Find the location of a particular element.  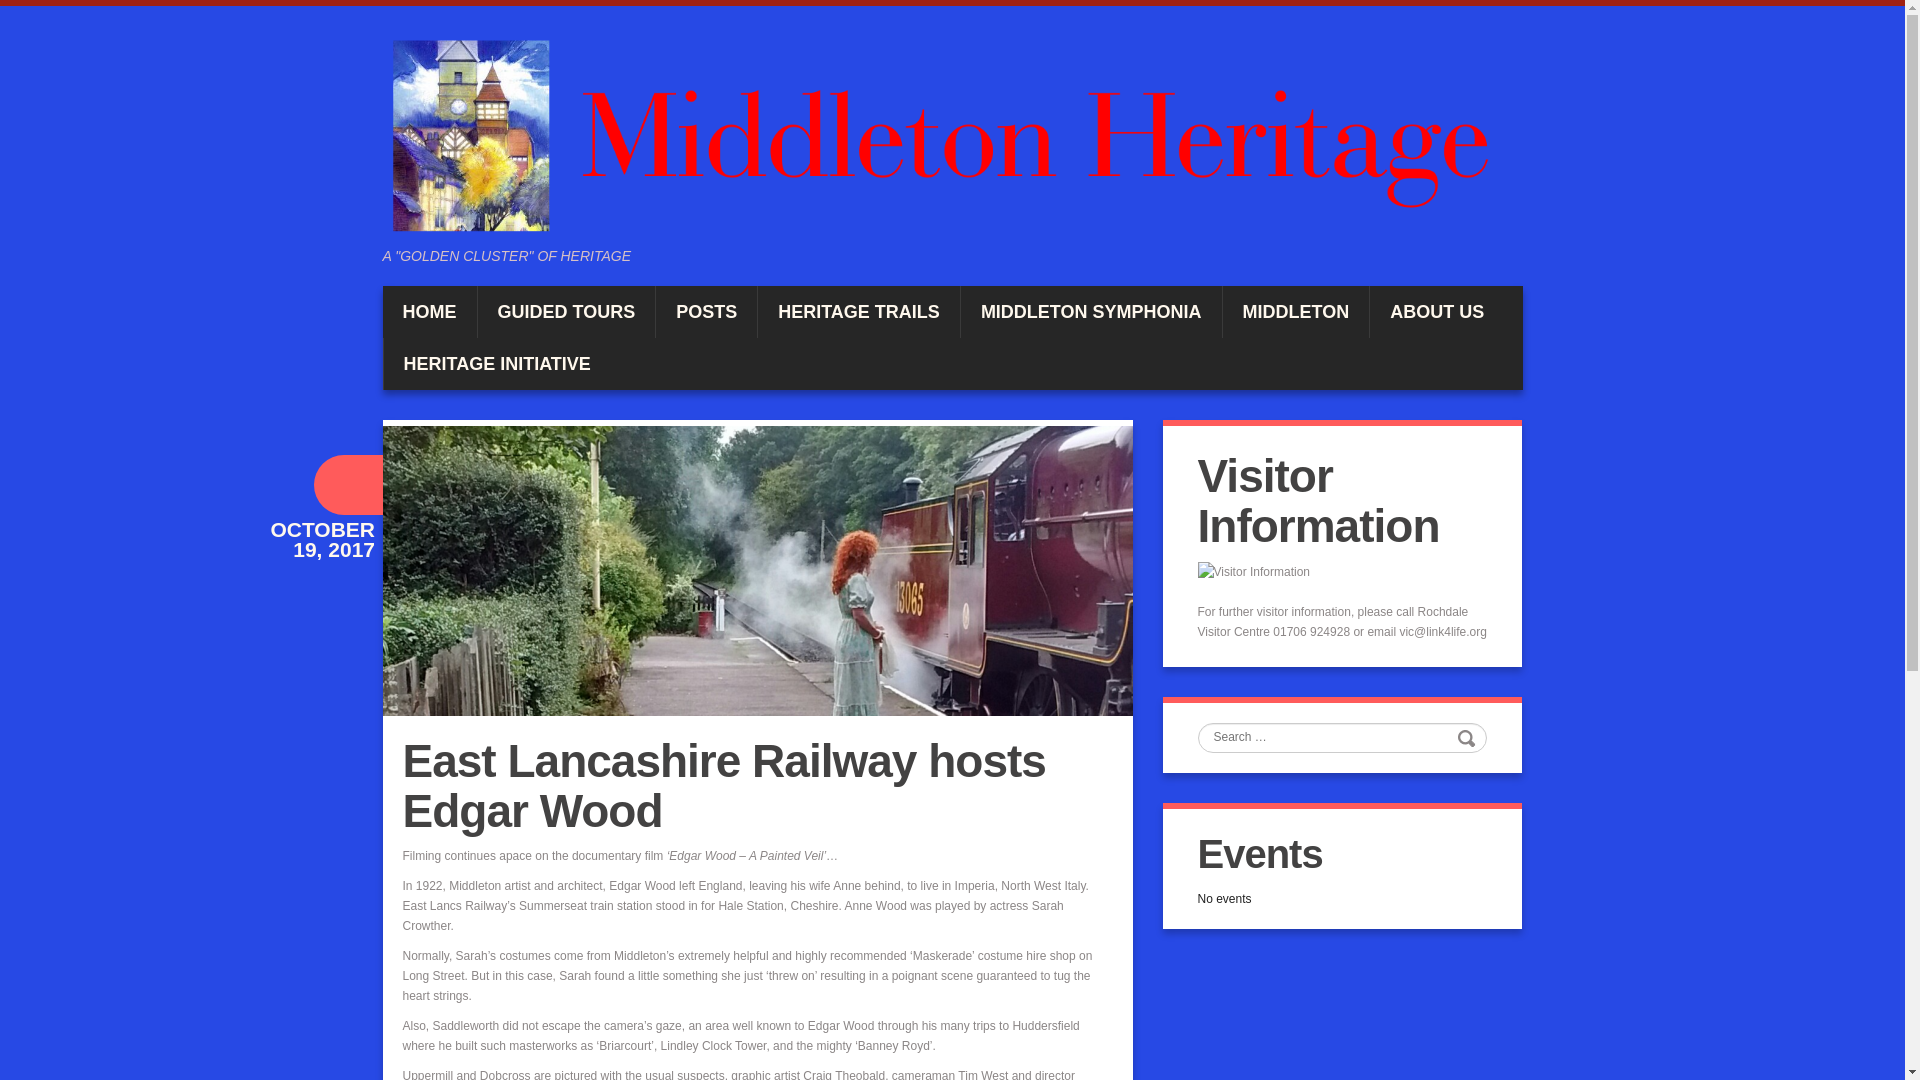

GUIDED TOURS is located at coordinates (567, 312).